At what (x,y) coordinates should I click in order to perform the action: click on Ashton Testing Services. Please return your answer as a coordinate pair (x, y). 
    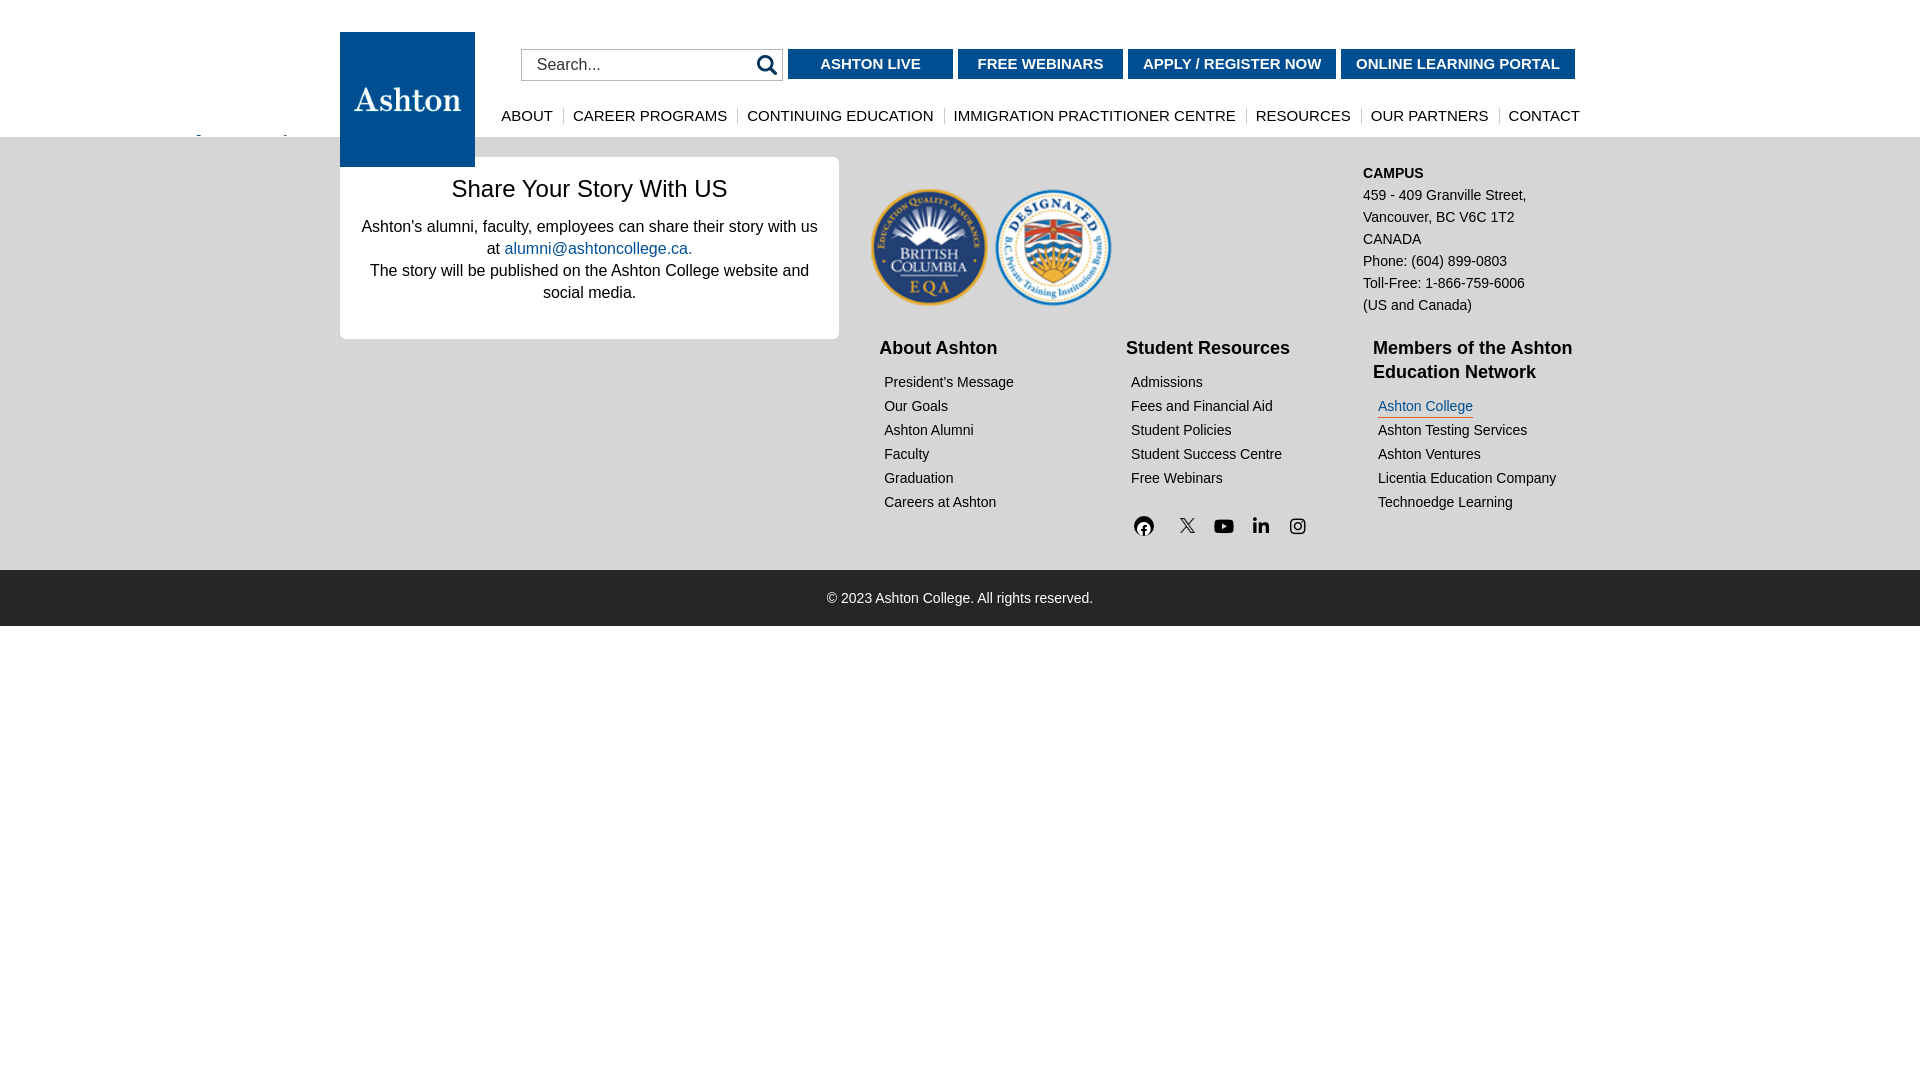
    Looking at the image, I should click on (1445, 430).